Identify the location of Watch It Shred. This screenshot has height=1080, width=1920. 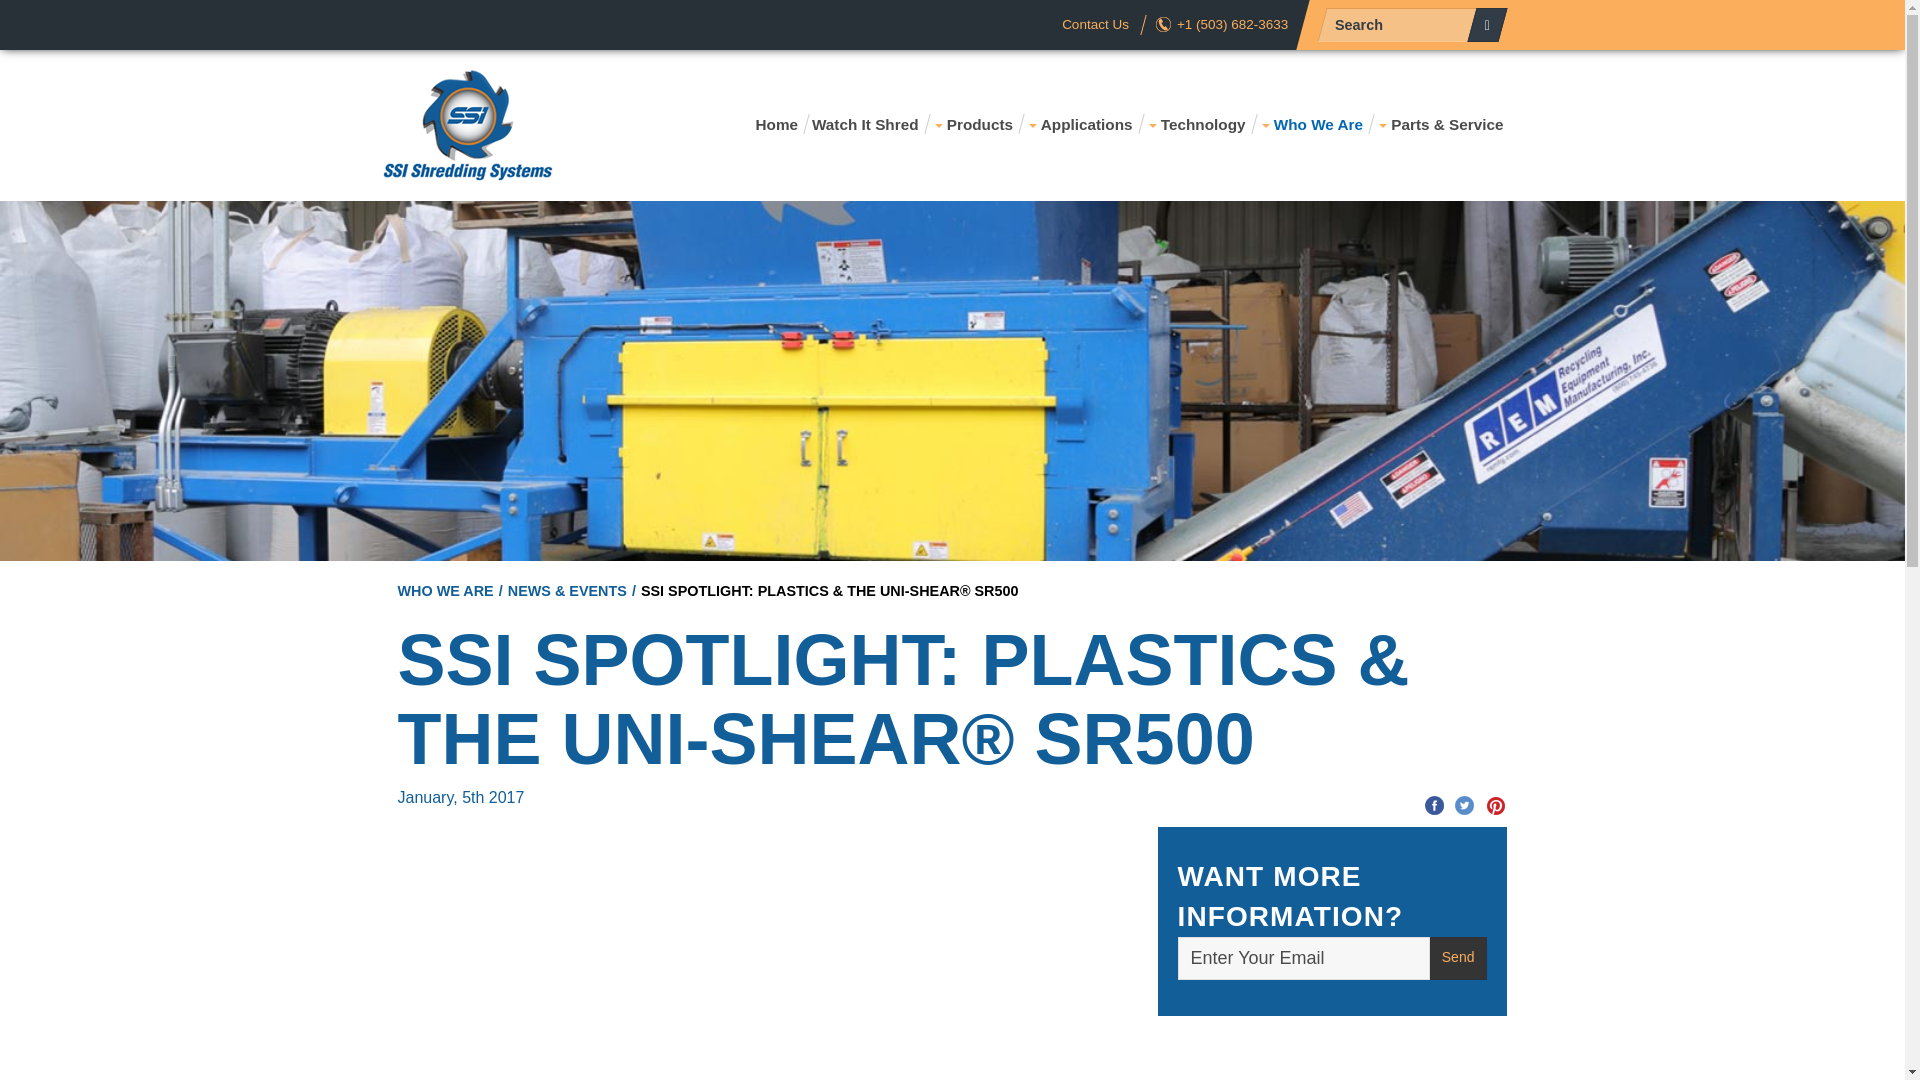
(862, 125).